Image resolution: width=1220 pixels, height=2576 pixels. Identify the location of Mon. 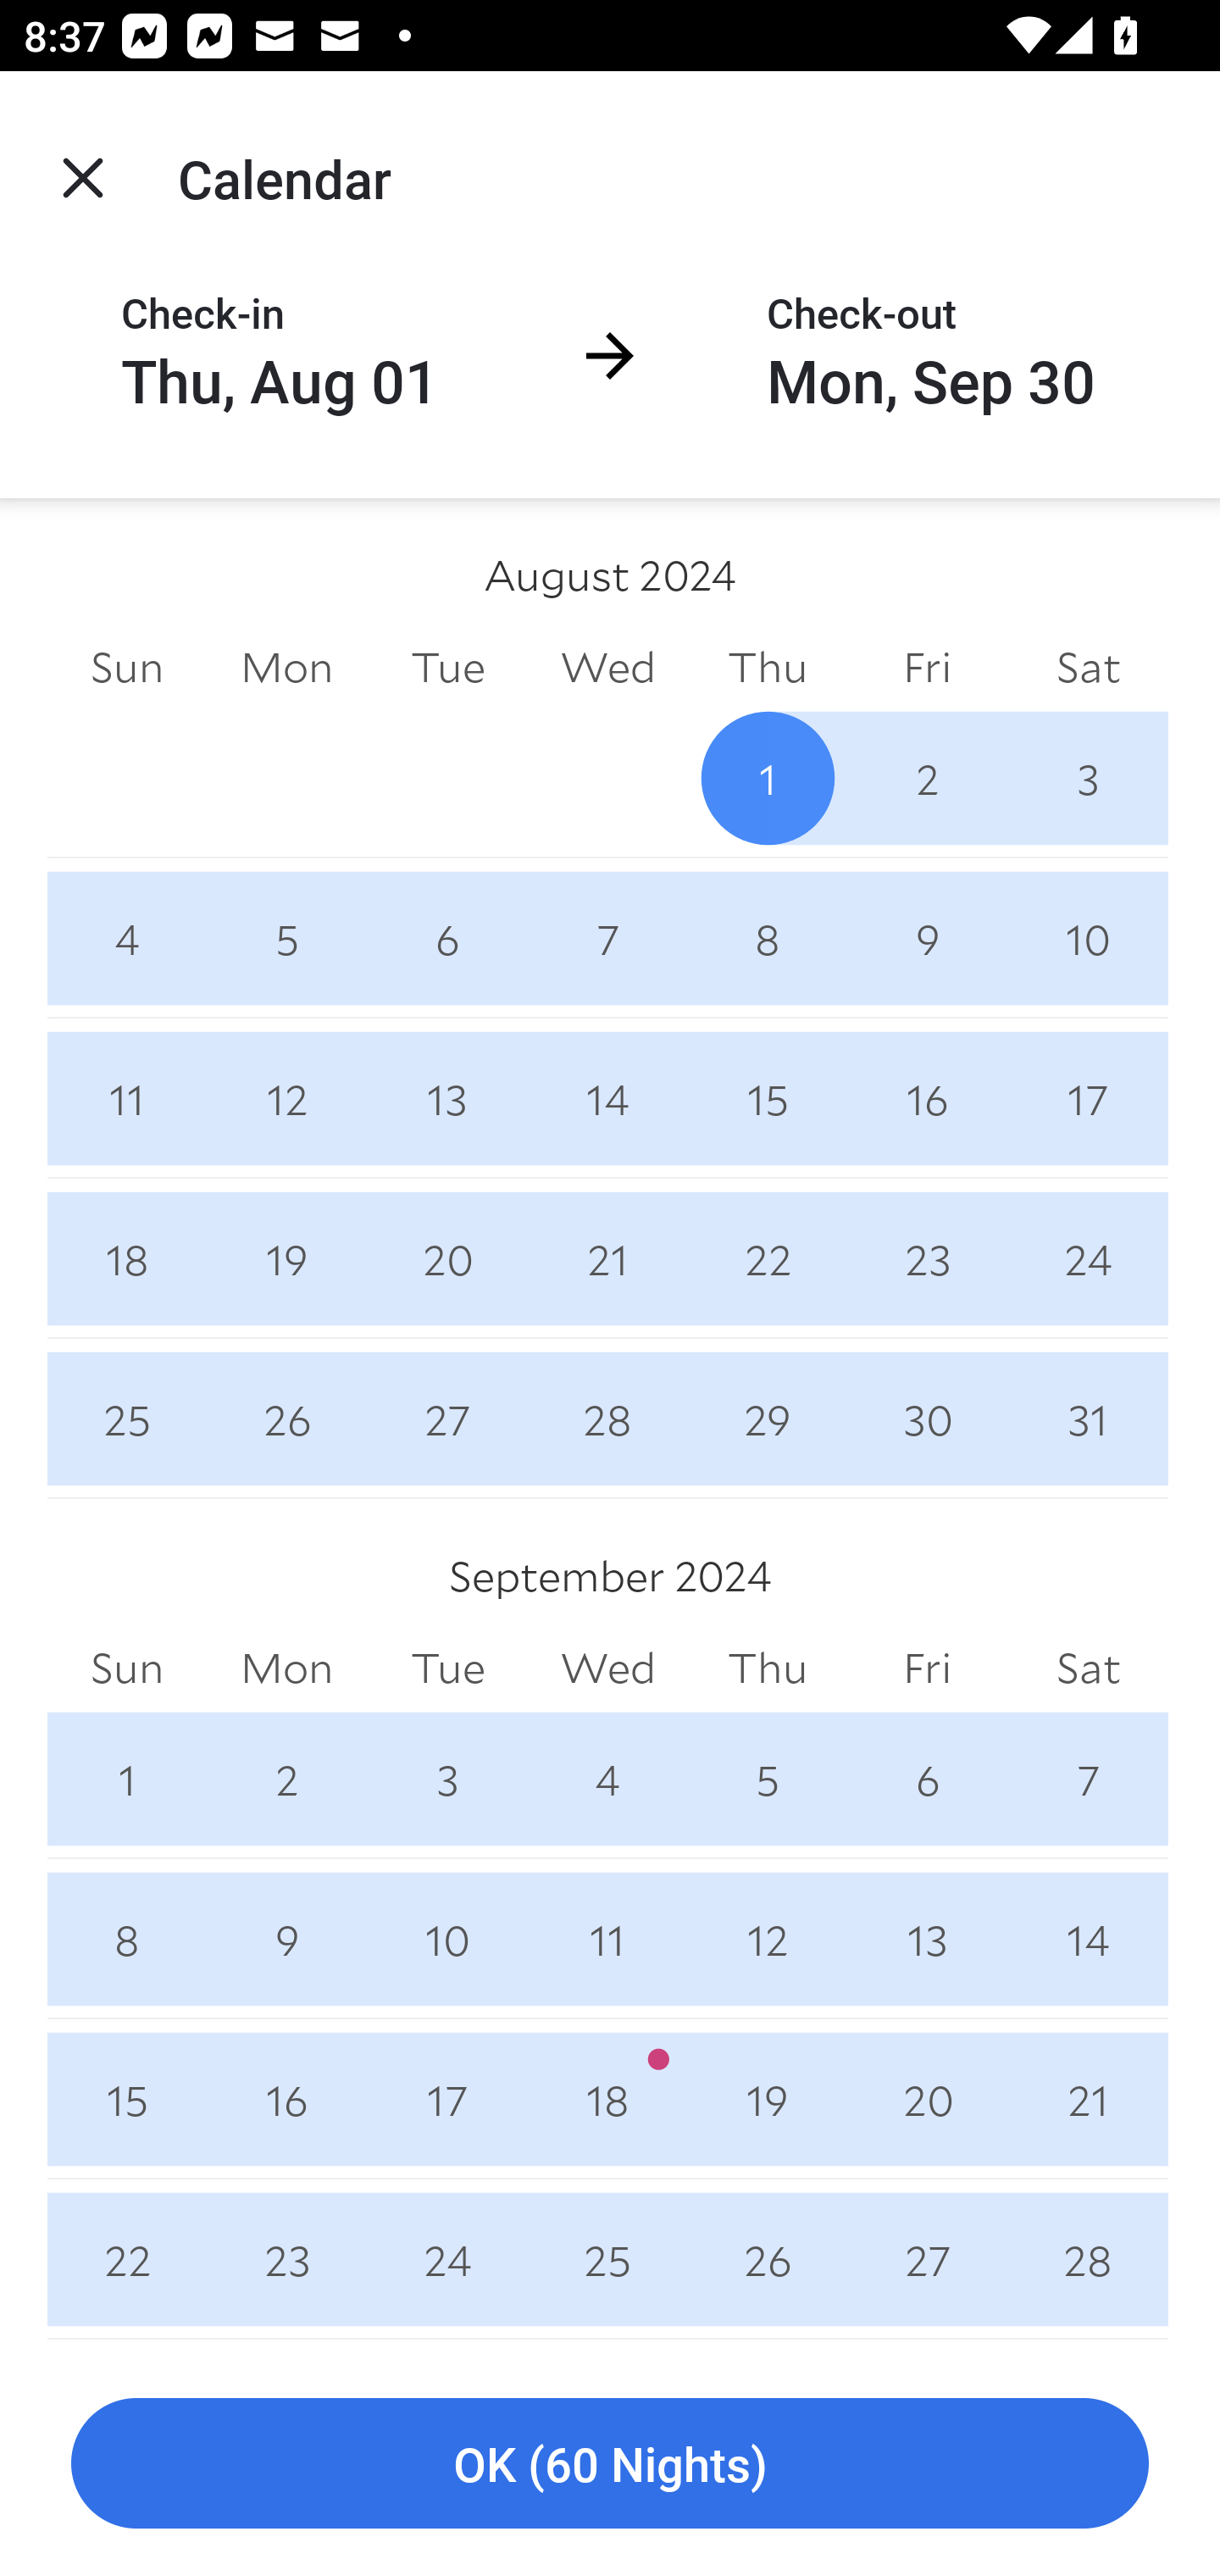
(286, 1669).